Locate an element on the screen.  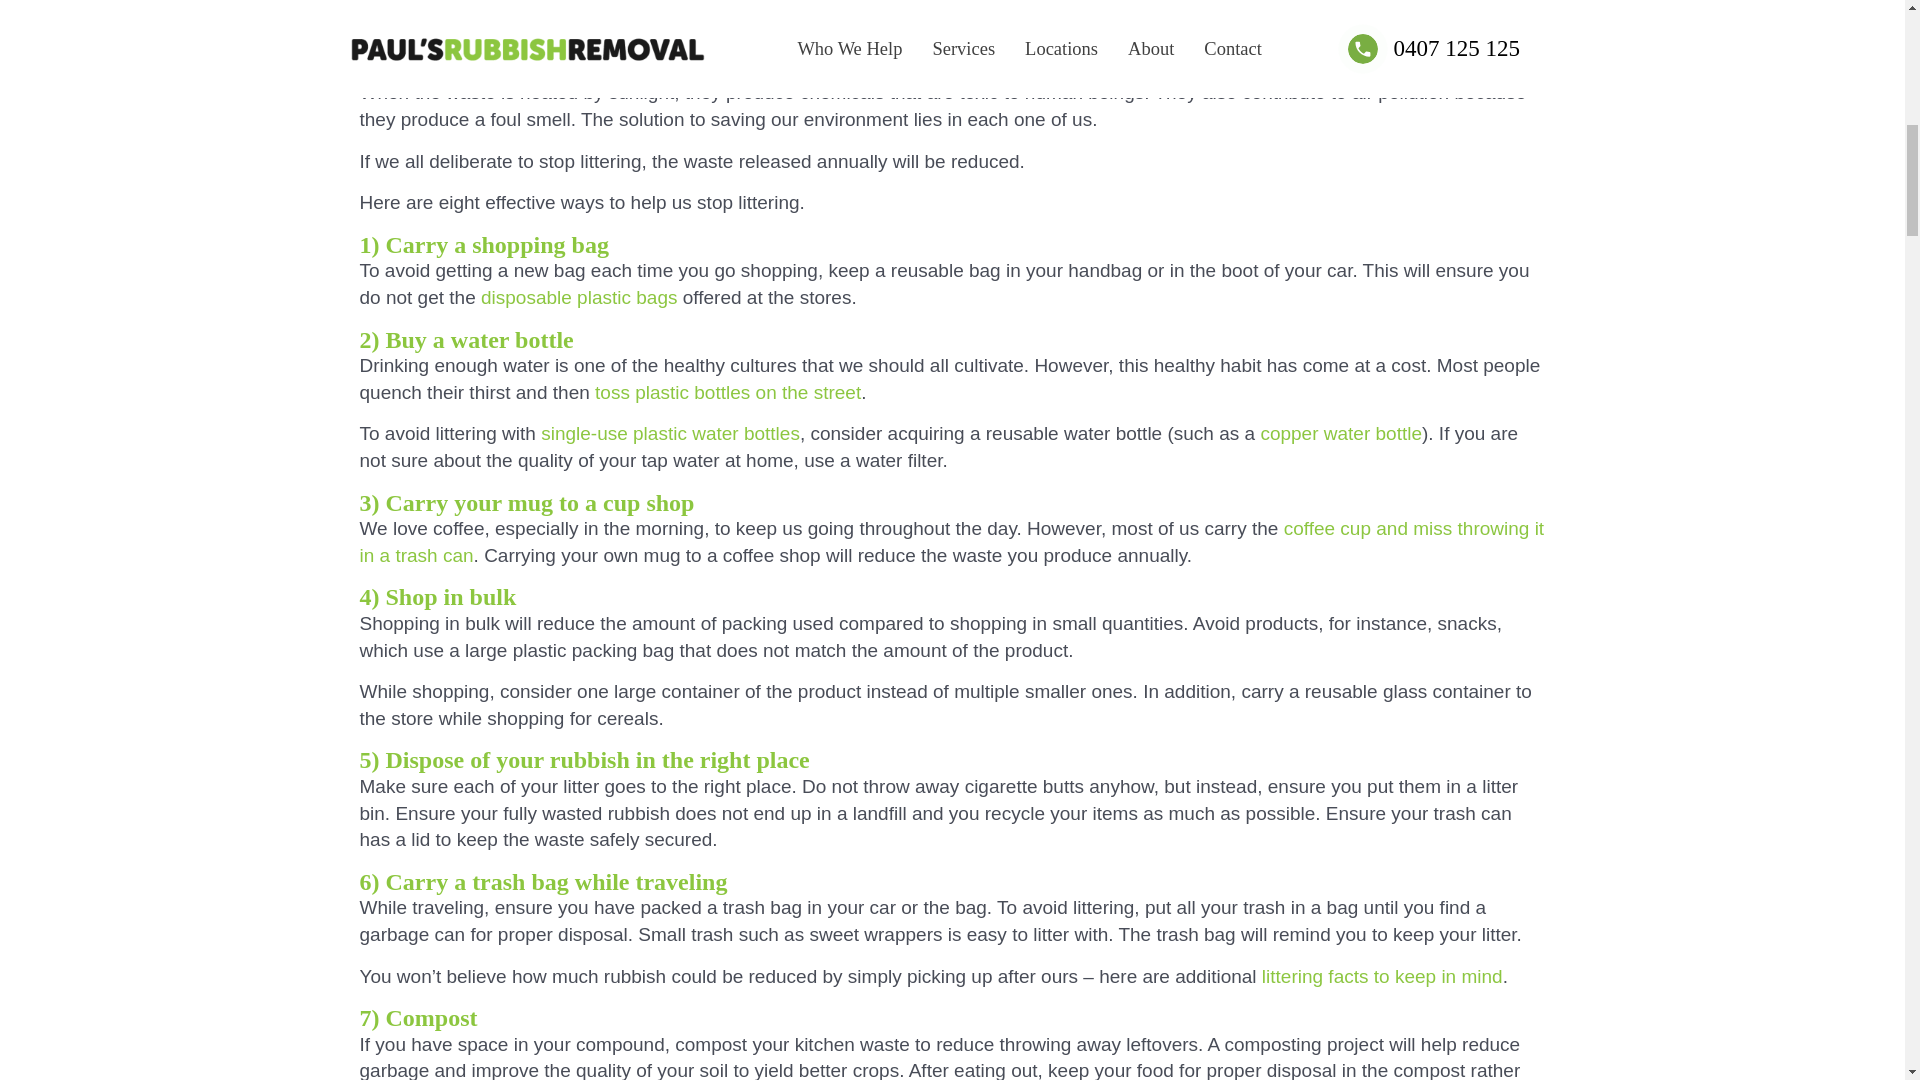
littering facts to keep in mind is located at coordinates (1382, 976).